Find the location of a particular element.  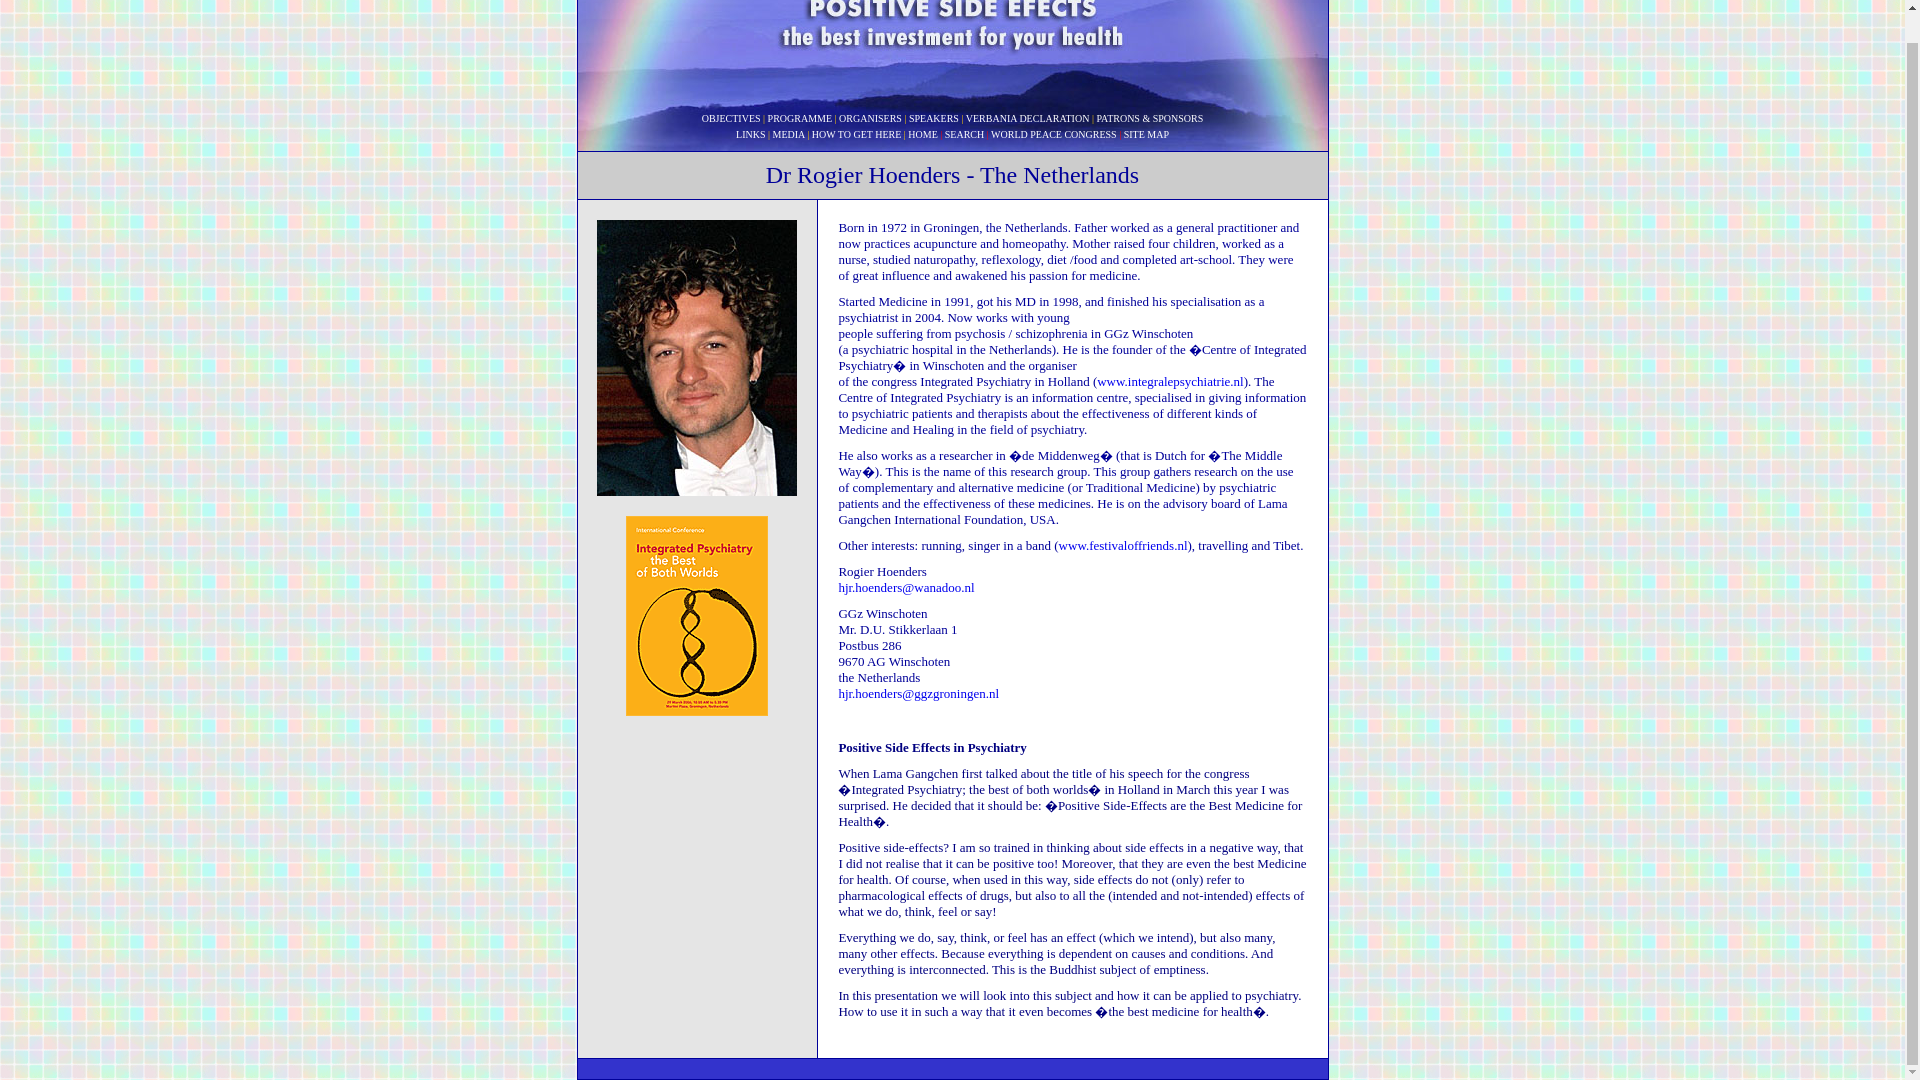

WORLD PEACE CONGRESS is located at coordinates (1054, 134).